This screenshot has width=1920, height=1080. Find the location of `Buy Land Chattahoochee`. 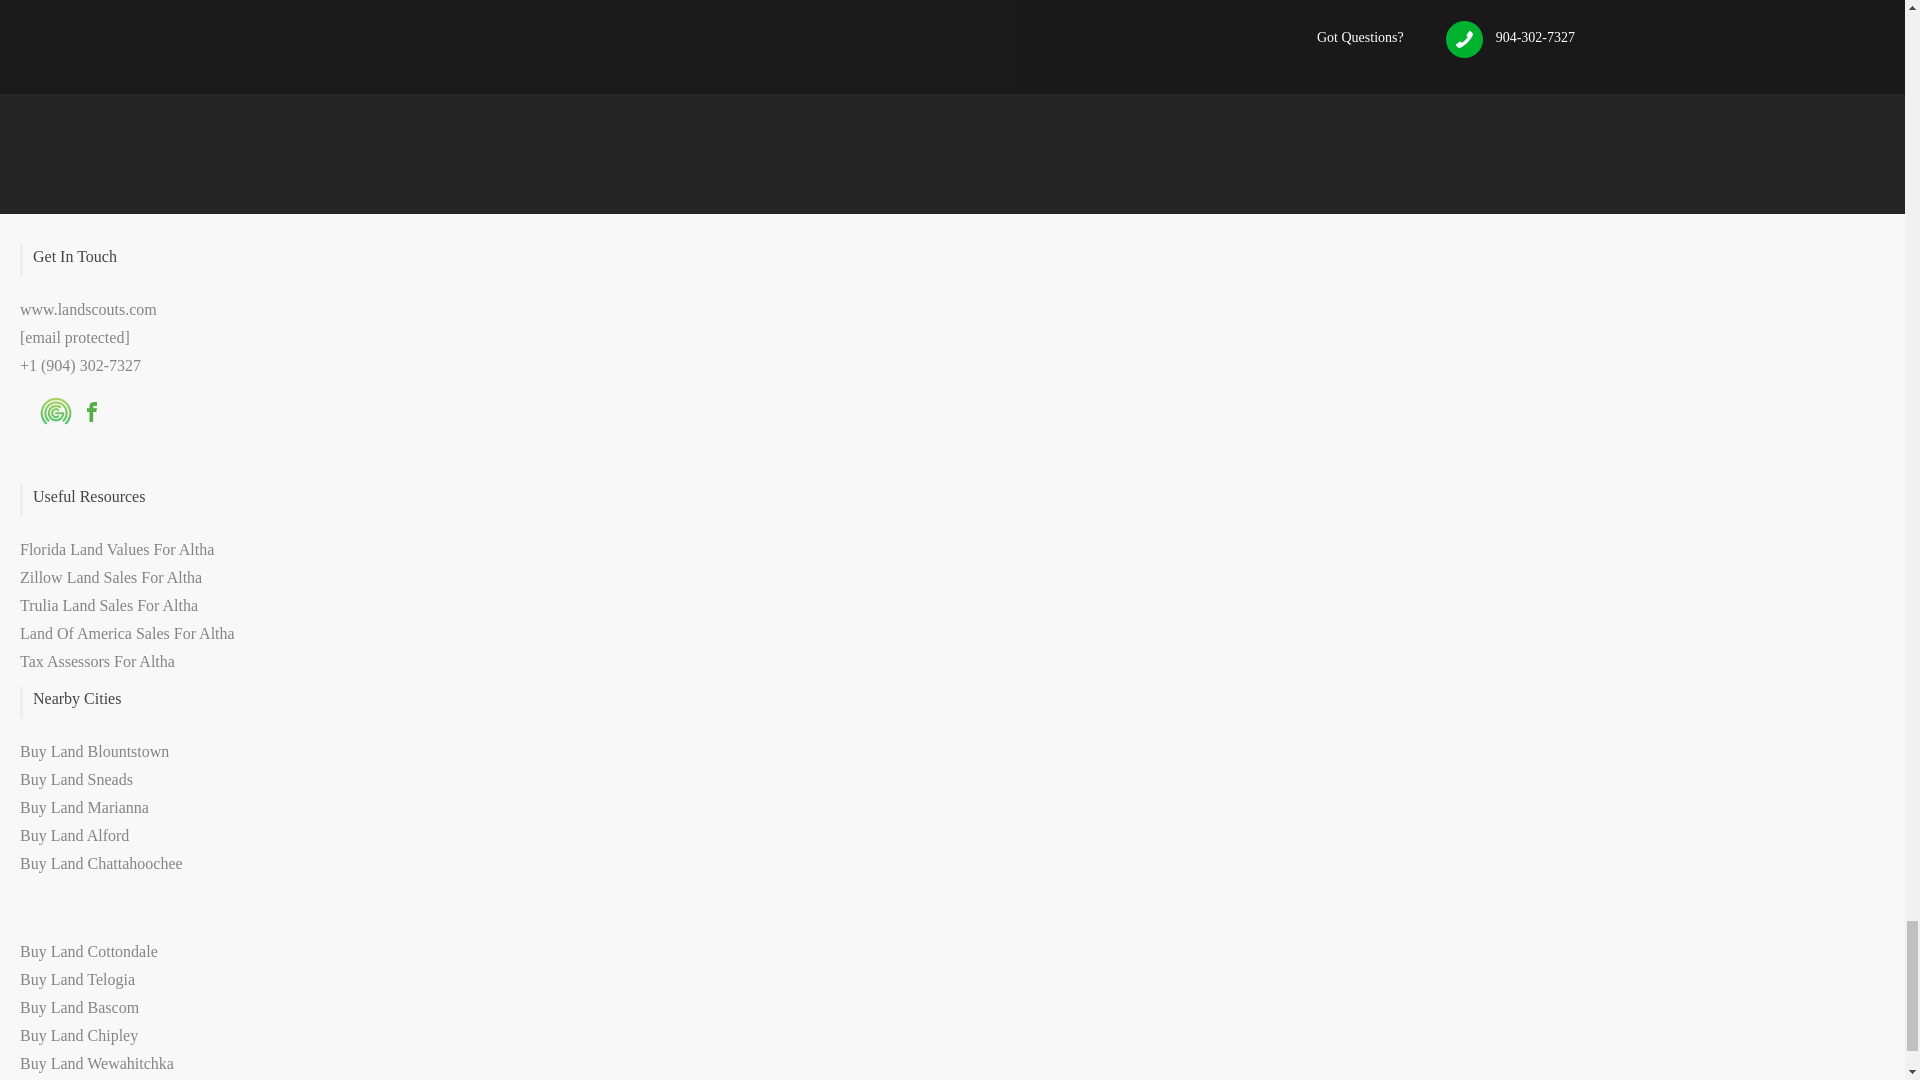

Buy Land Chattahoochee is located at coordinates (100, 863).